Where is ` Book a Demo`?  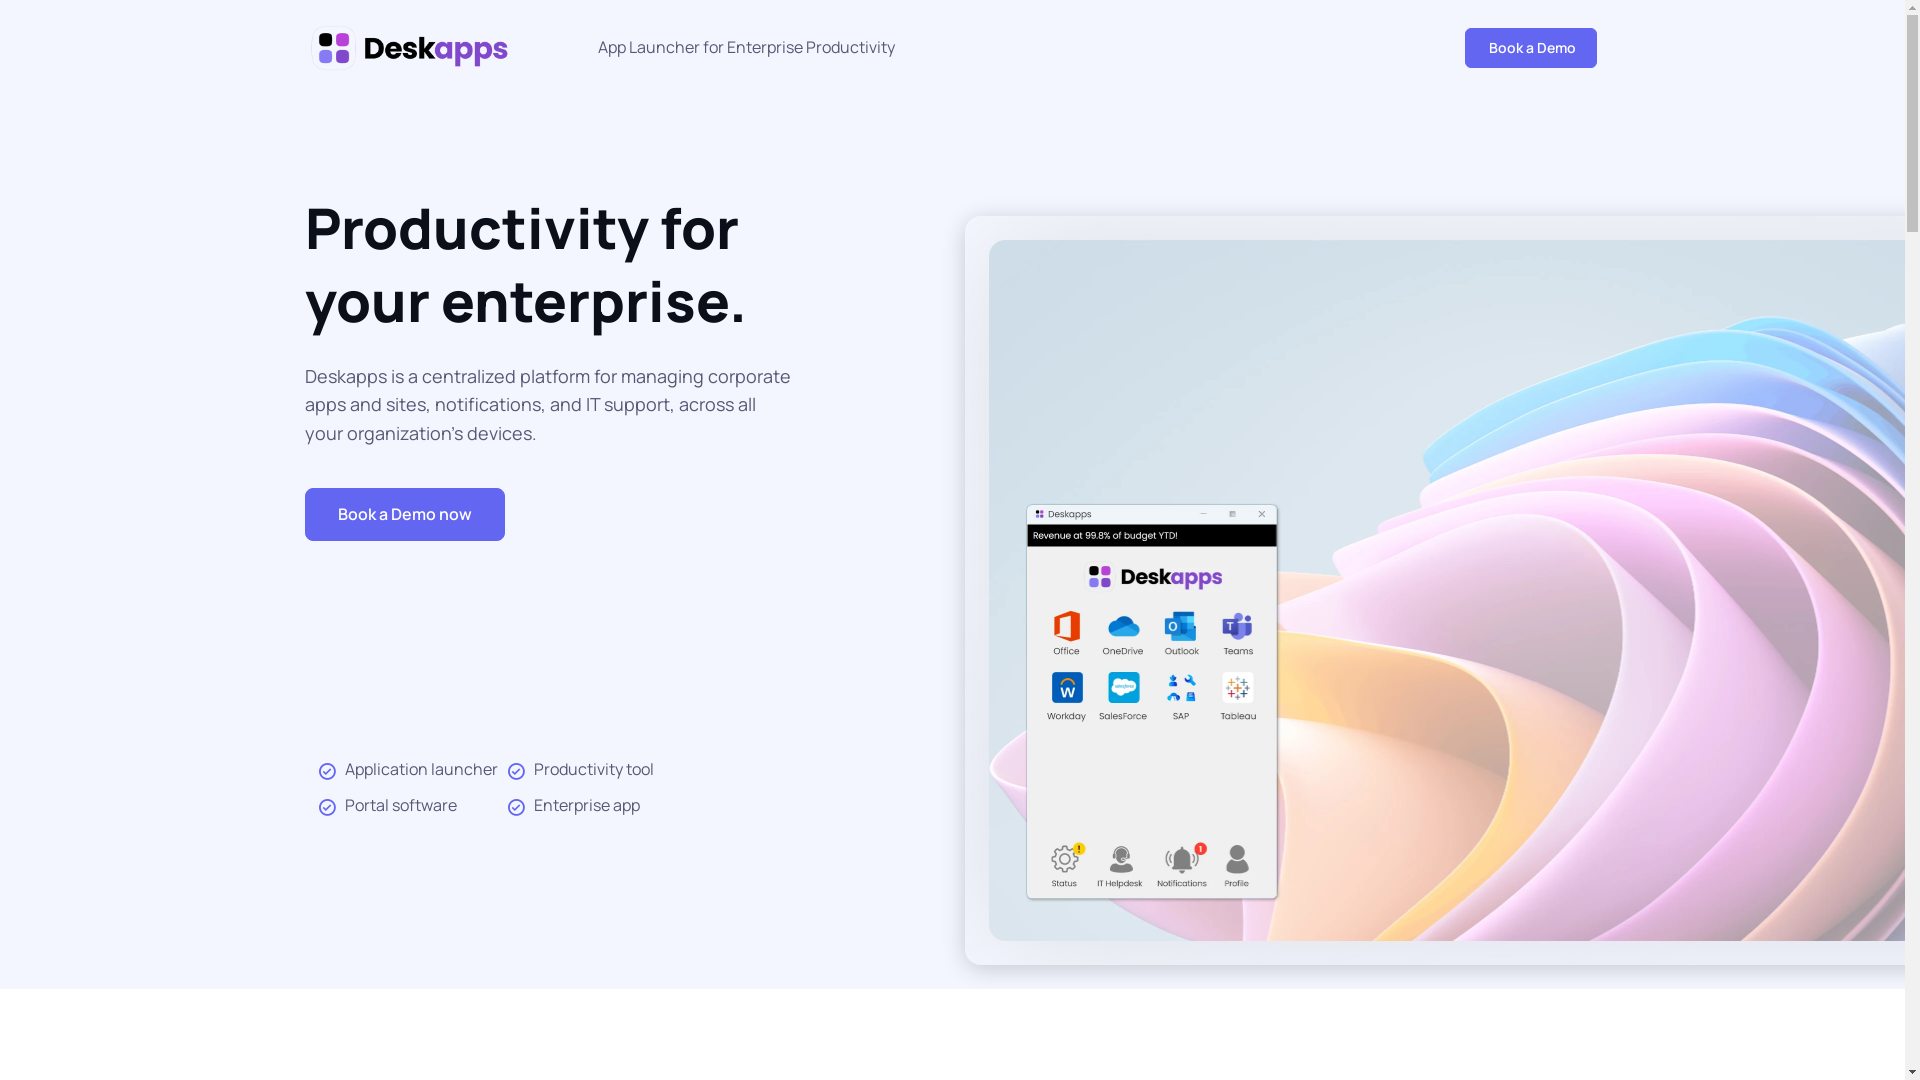  Book a Demo is located at coordinates (1530, 48).